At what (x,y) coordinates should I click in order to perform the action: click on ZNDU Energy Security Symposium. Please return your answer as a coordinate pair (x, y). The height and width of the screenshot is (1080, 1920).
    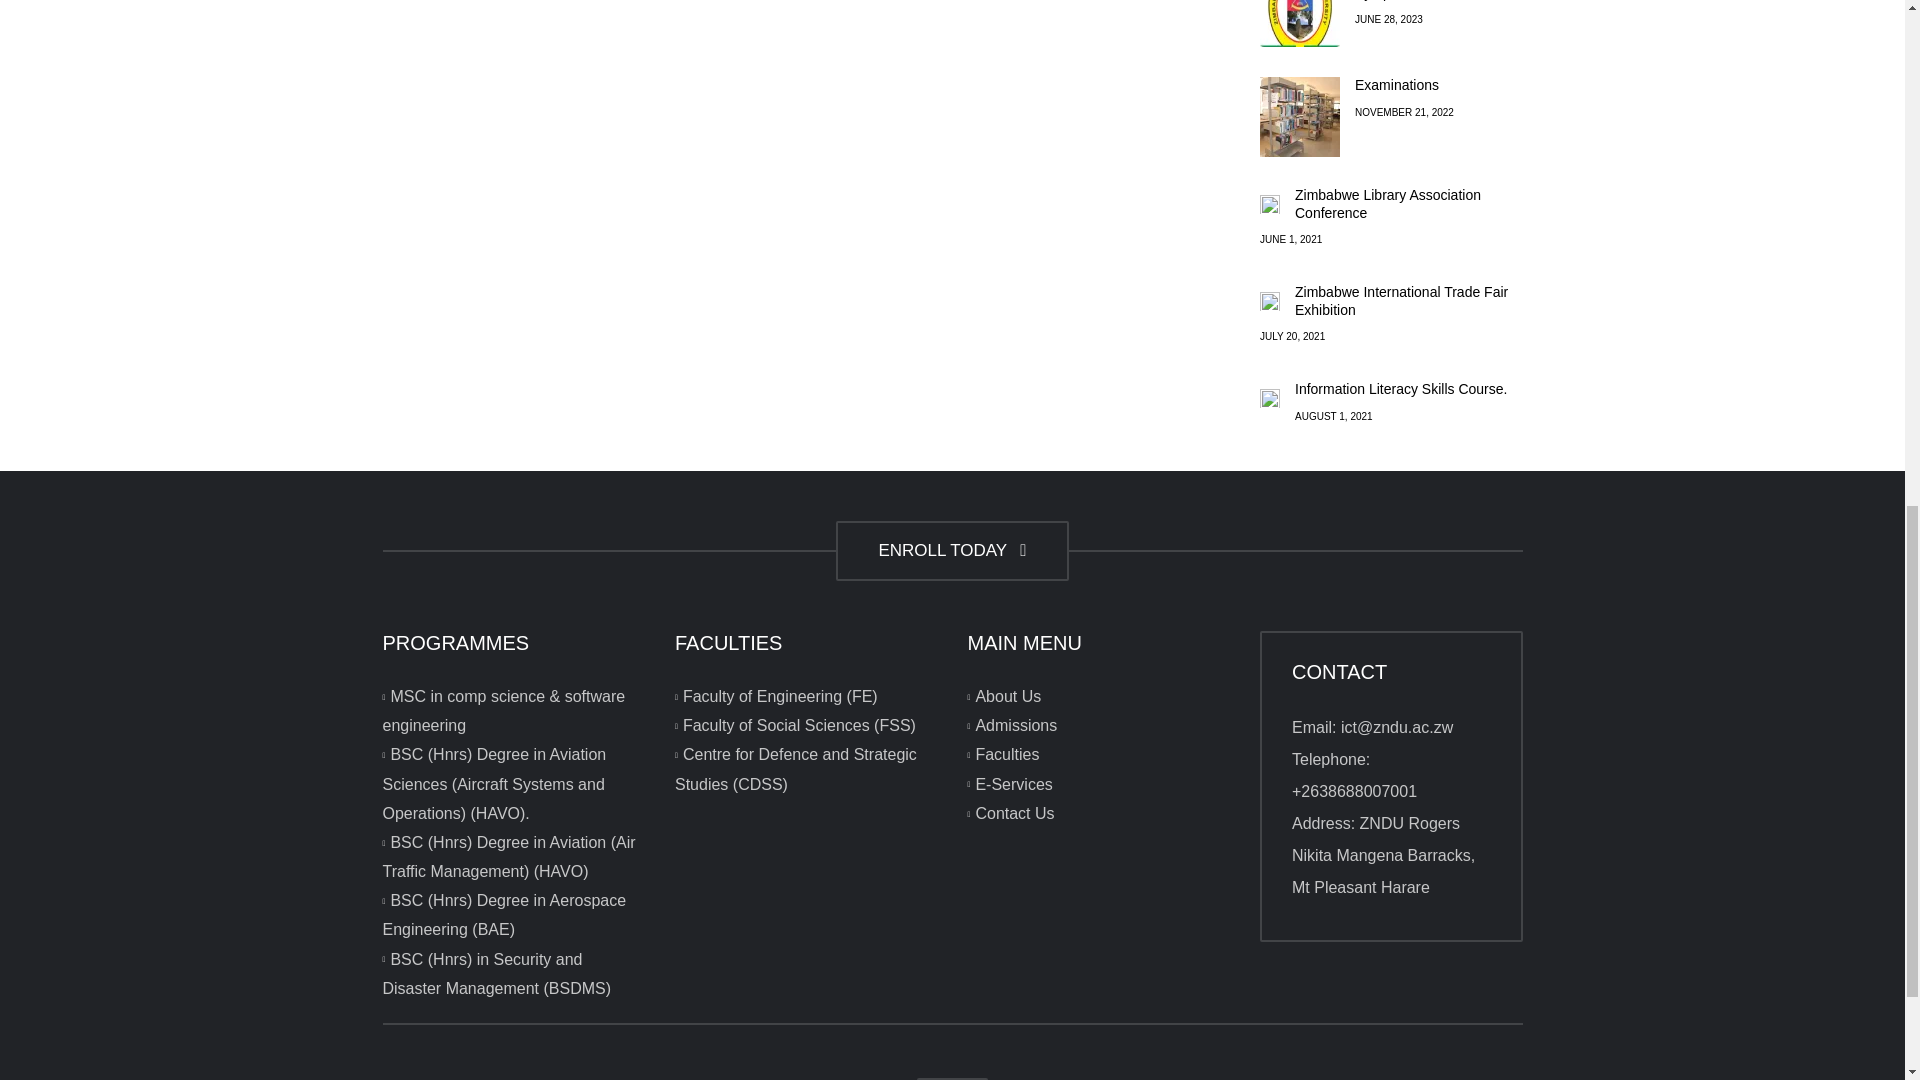
    Looking at the image, I should click on (1300, 24).